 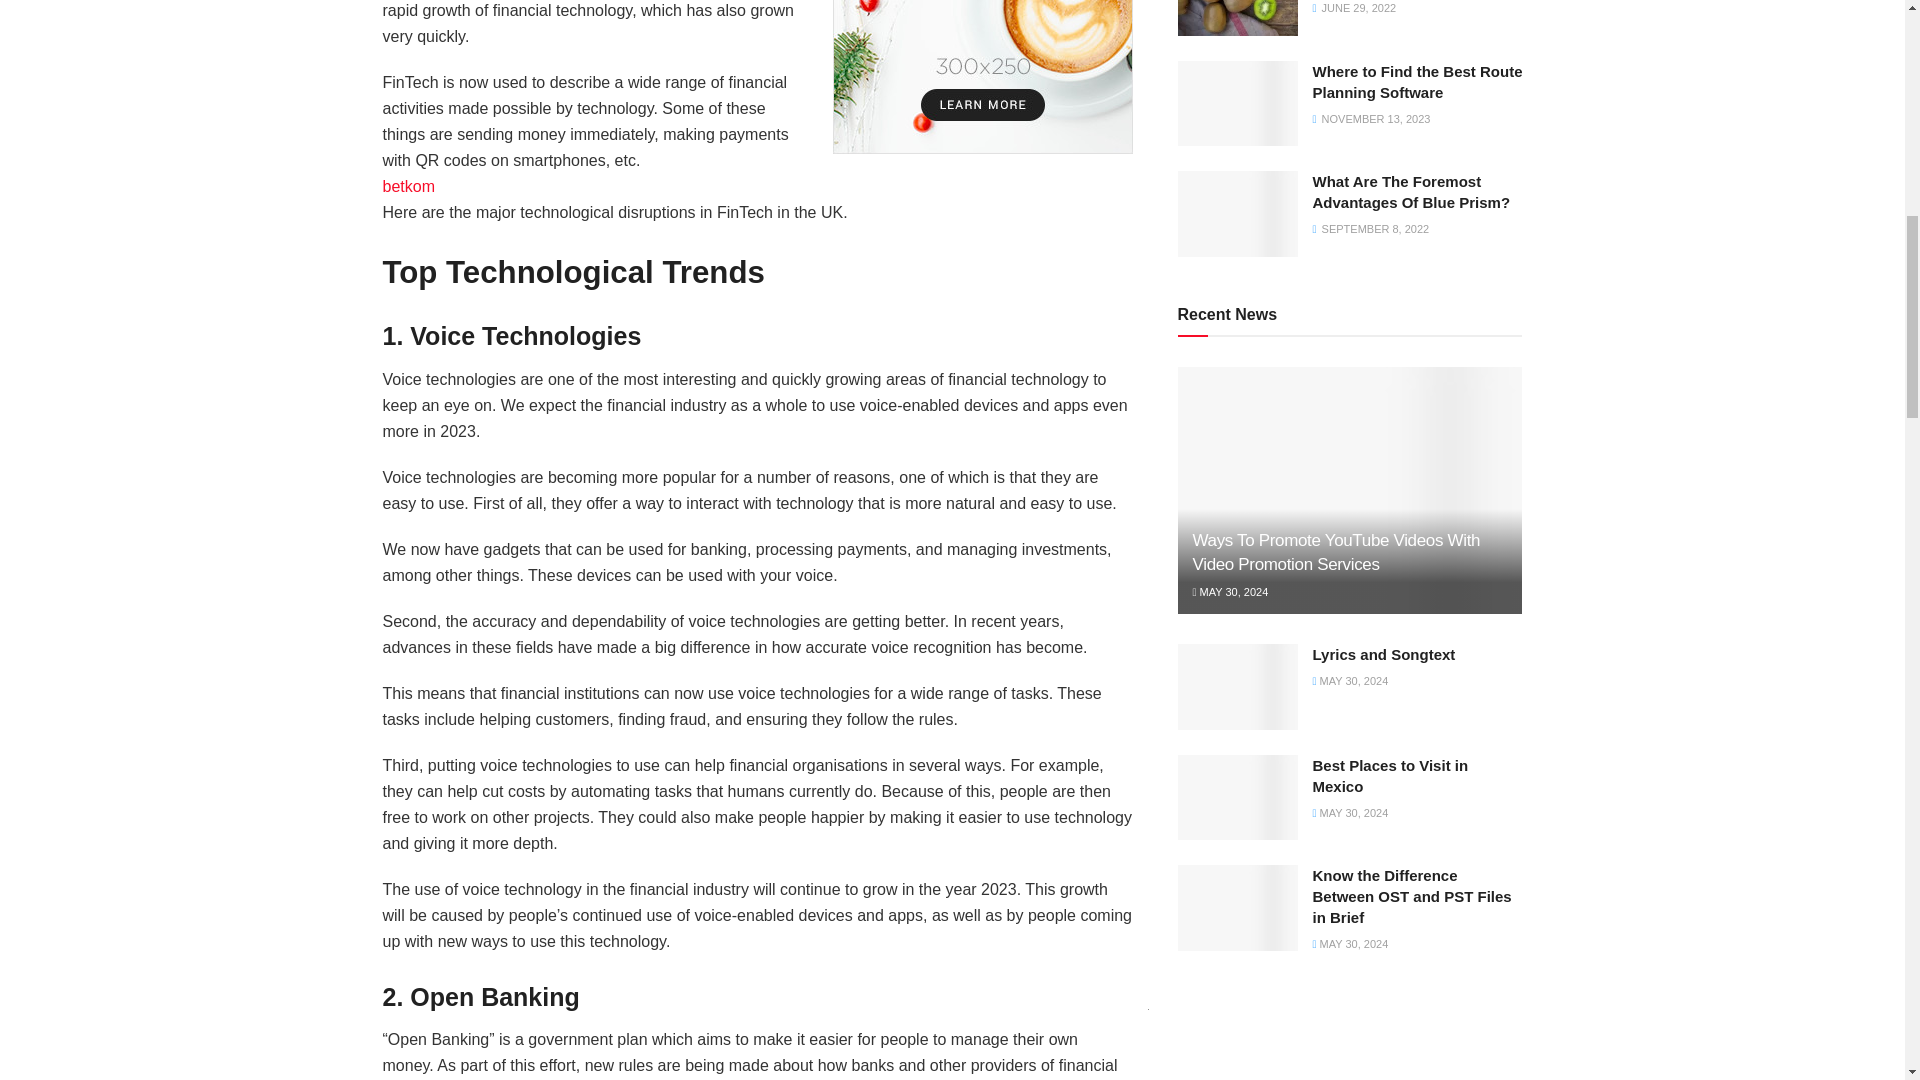 What do you see at coordinates (408, 186) in the screenshot?
I see `betkom` at bounding box center [408, 186].